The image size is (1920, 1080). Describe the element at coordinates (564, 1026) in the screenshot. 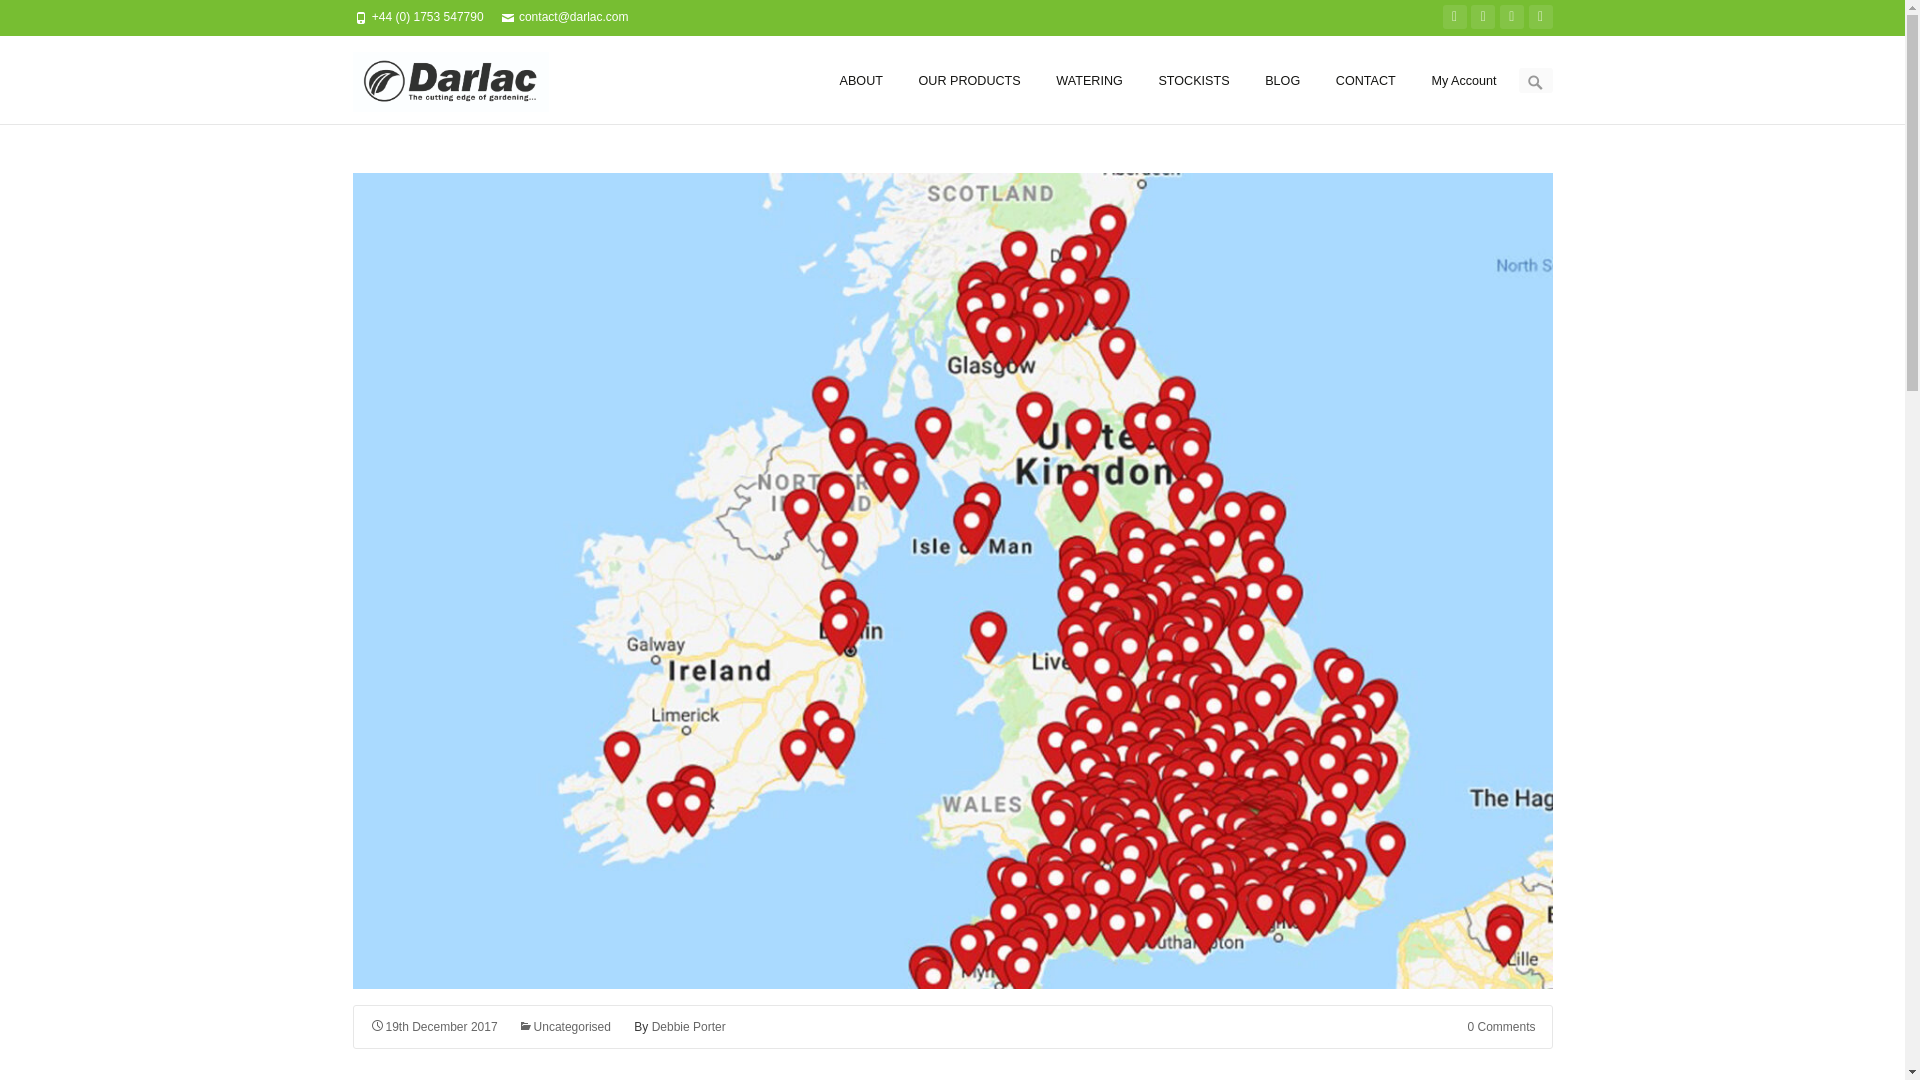

I see `Uncategorised` at that location.